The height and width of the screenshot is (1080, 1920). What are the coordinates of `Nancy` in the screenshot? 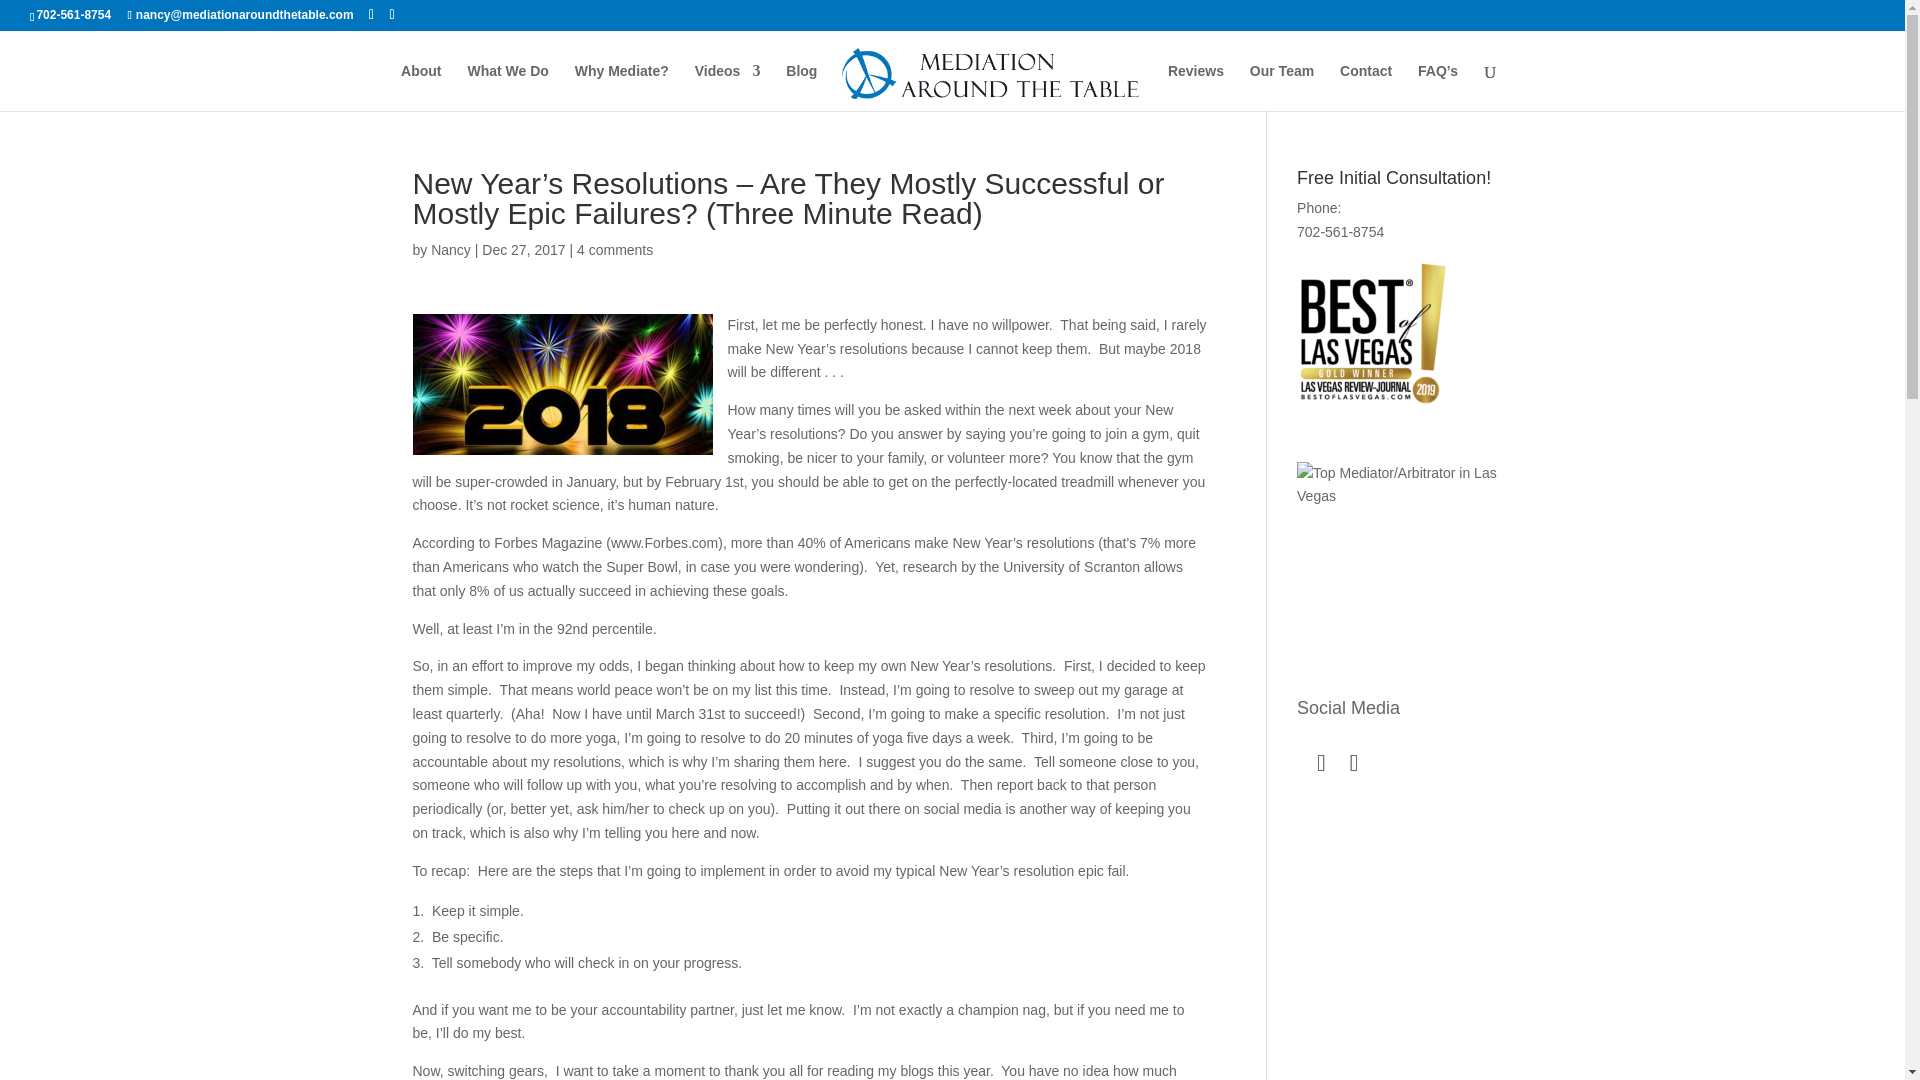 It's located at (450, 250).